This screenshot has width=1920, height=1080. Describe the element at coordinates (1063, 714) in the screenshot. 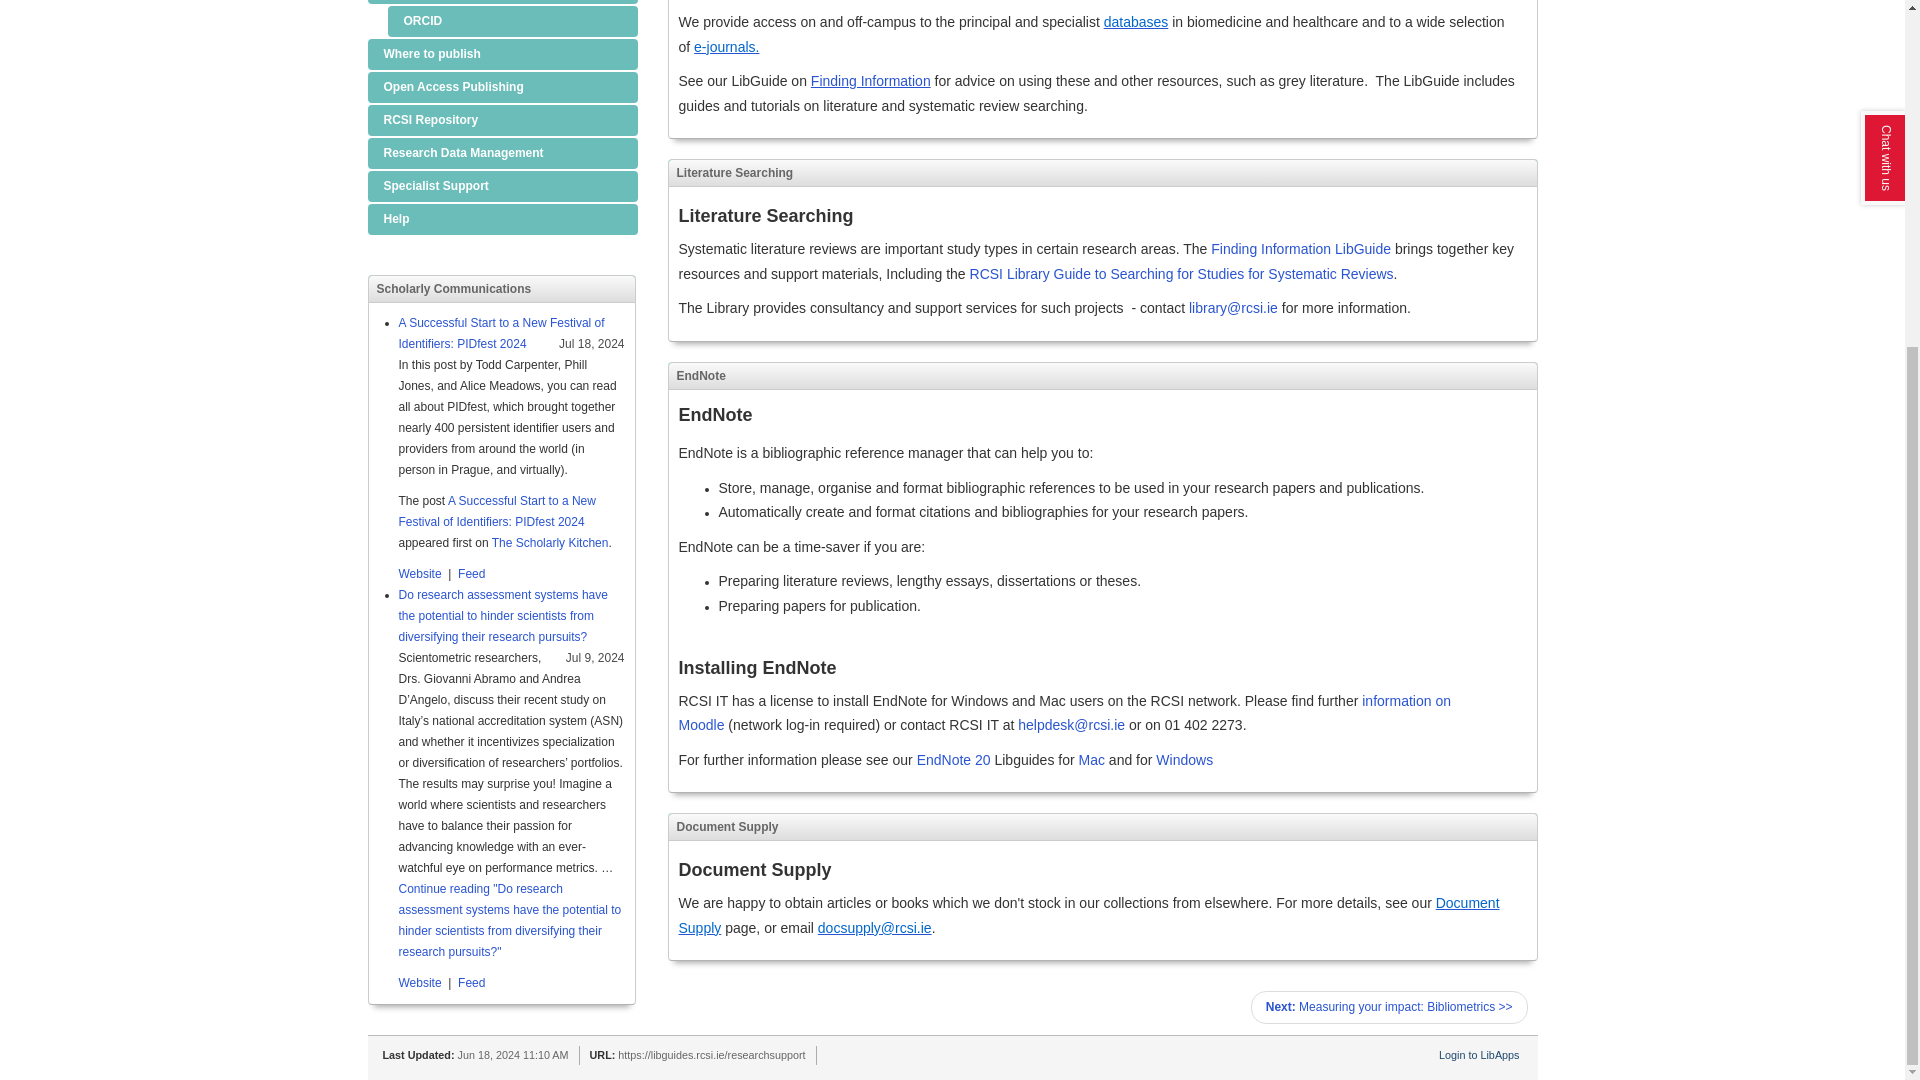

I see `information on Moodle` at that location.